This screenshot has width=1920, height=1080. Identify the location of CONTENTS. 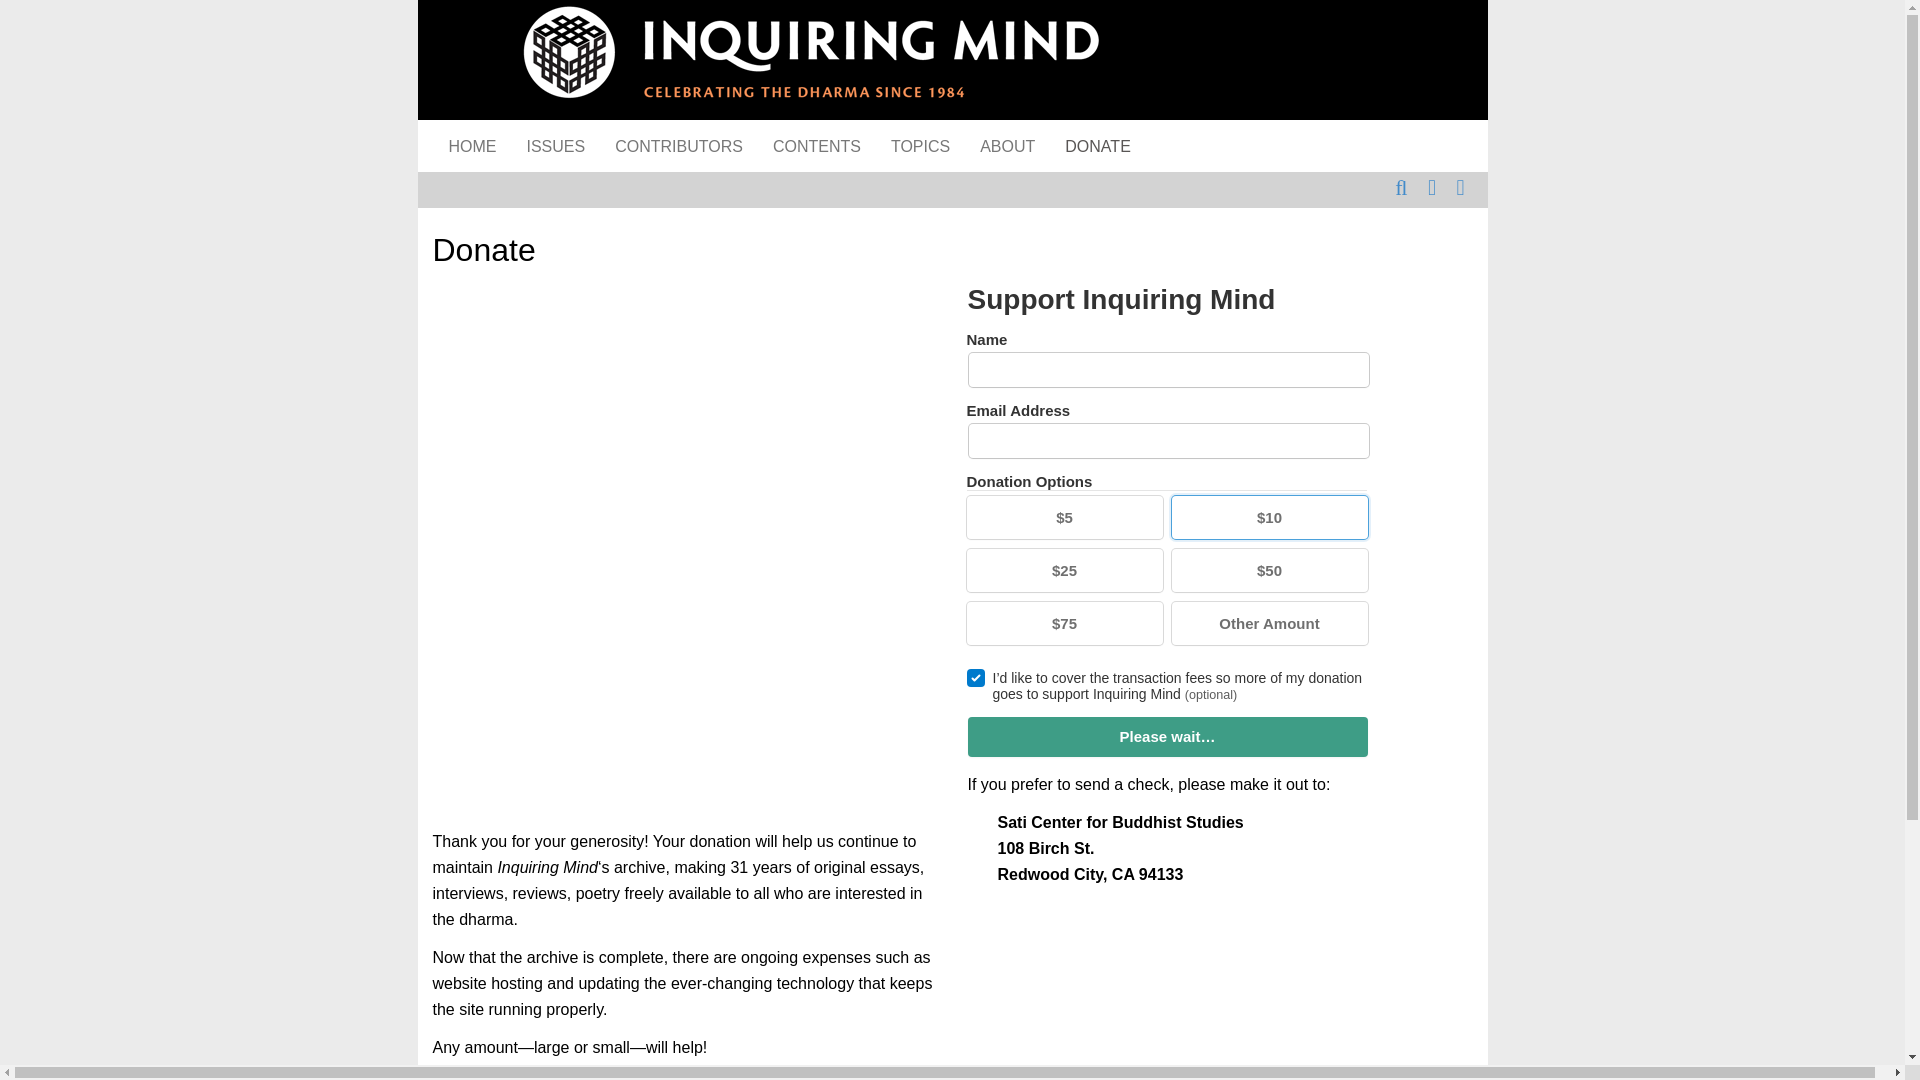
(816, 145).